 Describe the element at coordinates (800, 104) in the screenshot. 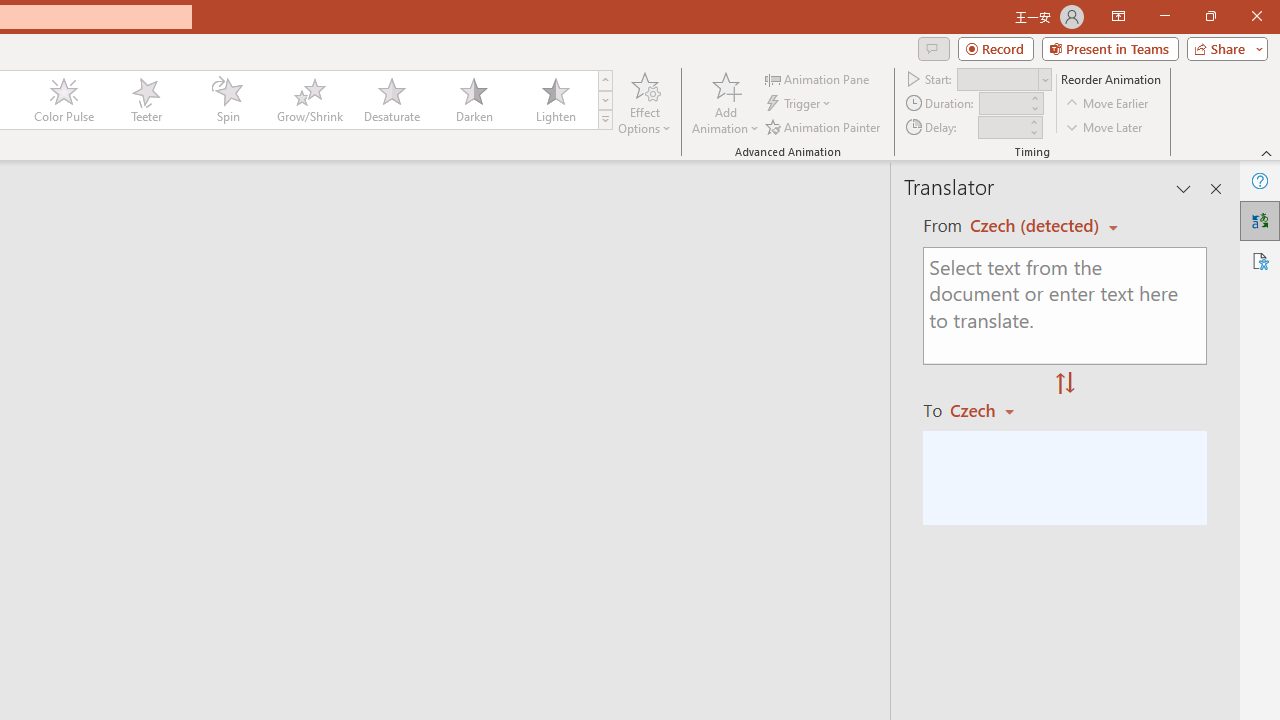

I see `Trigger` at that location.